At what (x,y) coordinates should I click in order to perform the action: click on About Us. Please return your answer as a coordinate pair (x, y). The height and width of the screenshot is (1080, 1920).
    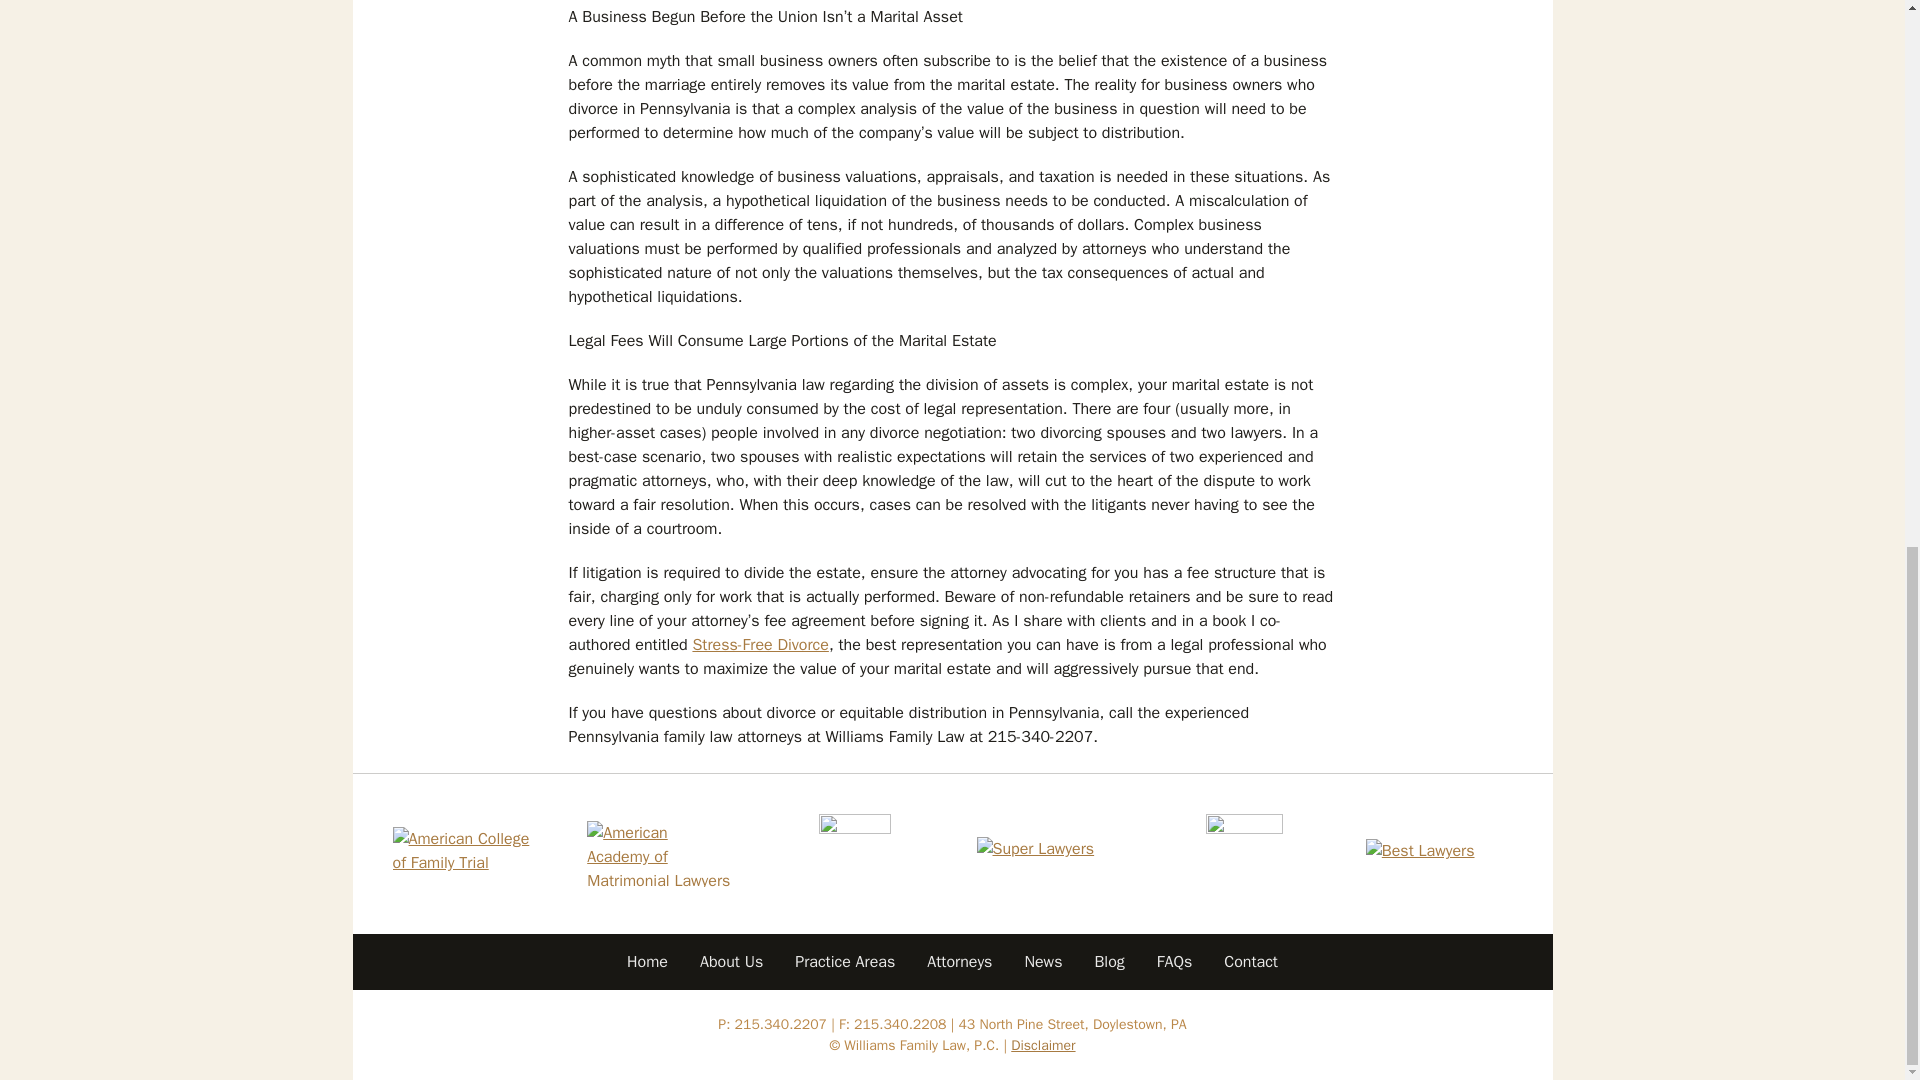
    Looking at the image, I should click on (731, 962).